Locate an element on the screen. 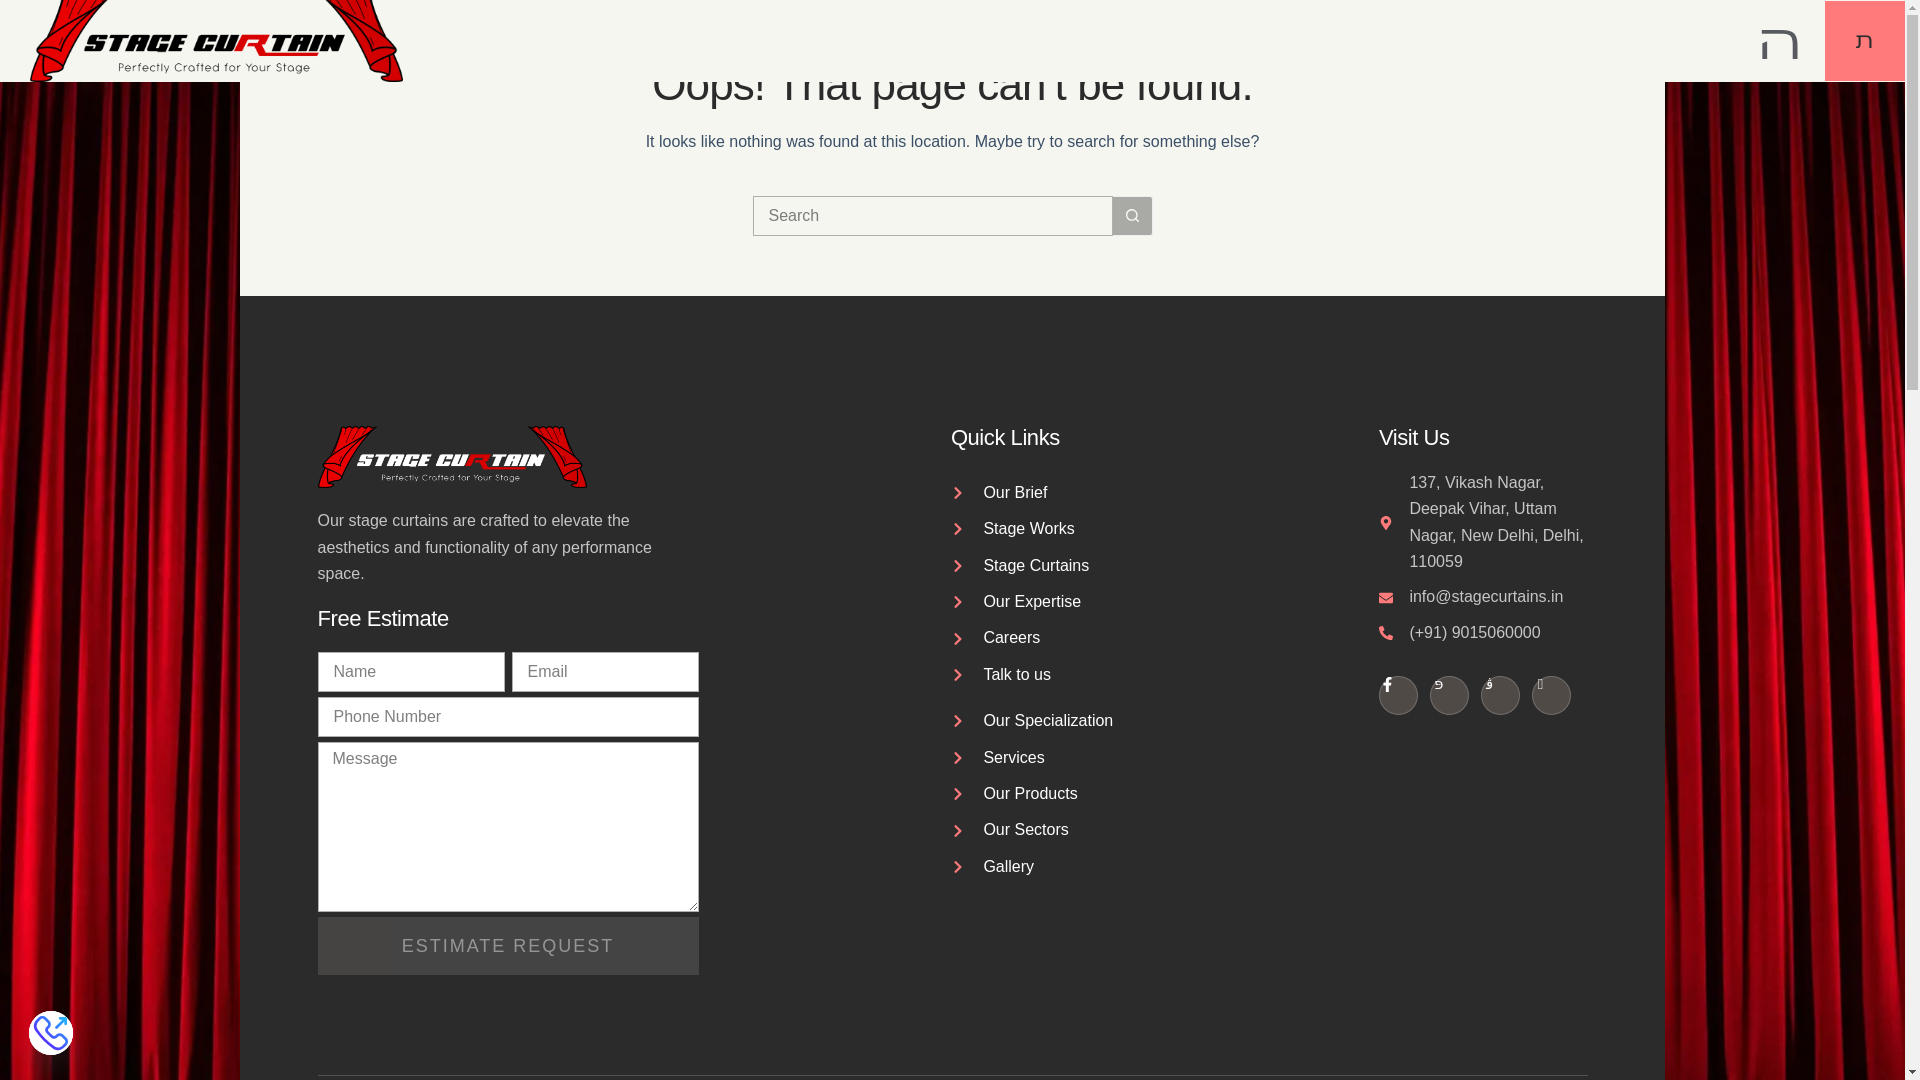 This screenshot has width=1920, height=1080. ESTIMATE REQUEST is located at coordinates (508, 946).